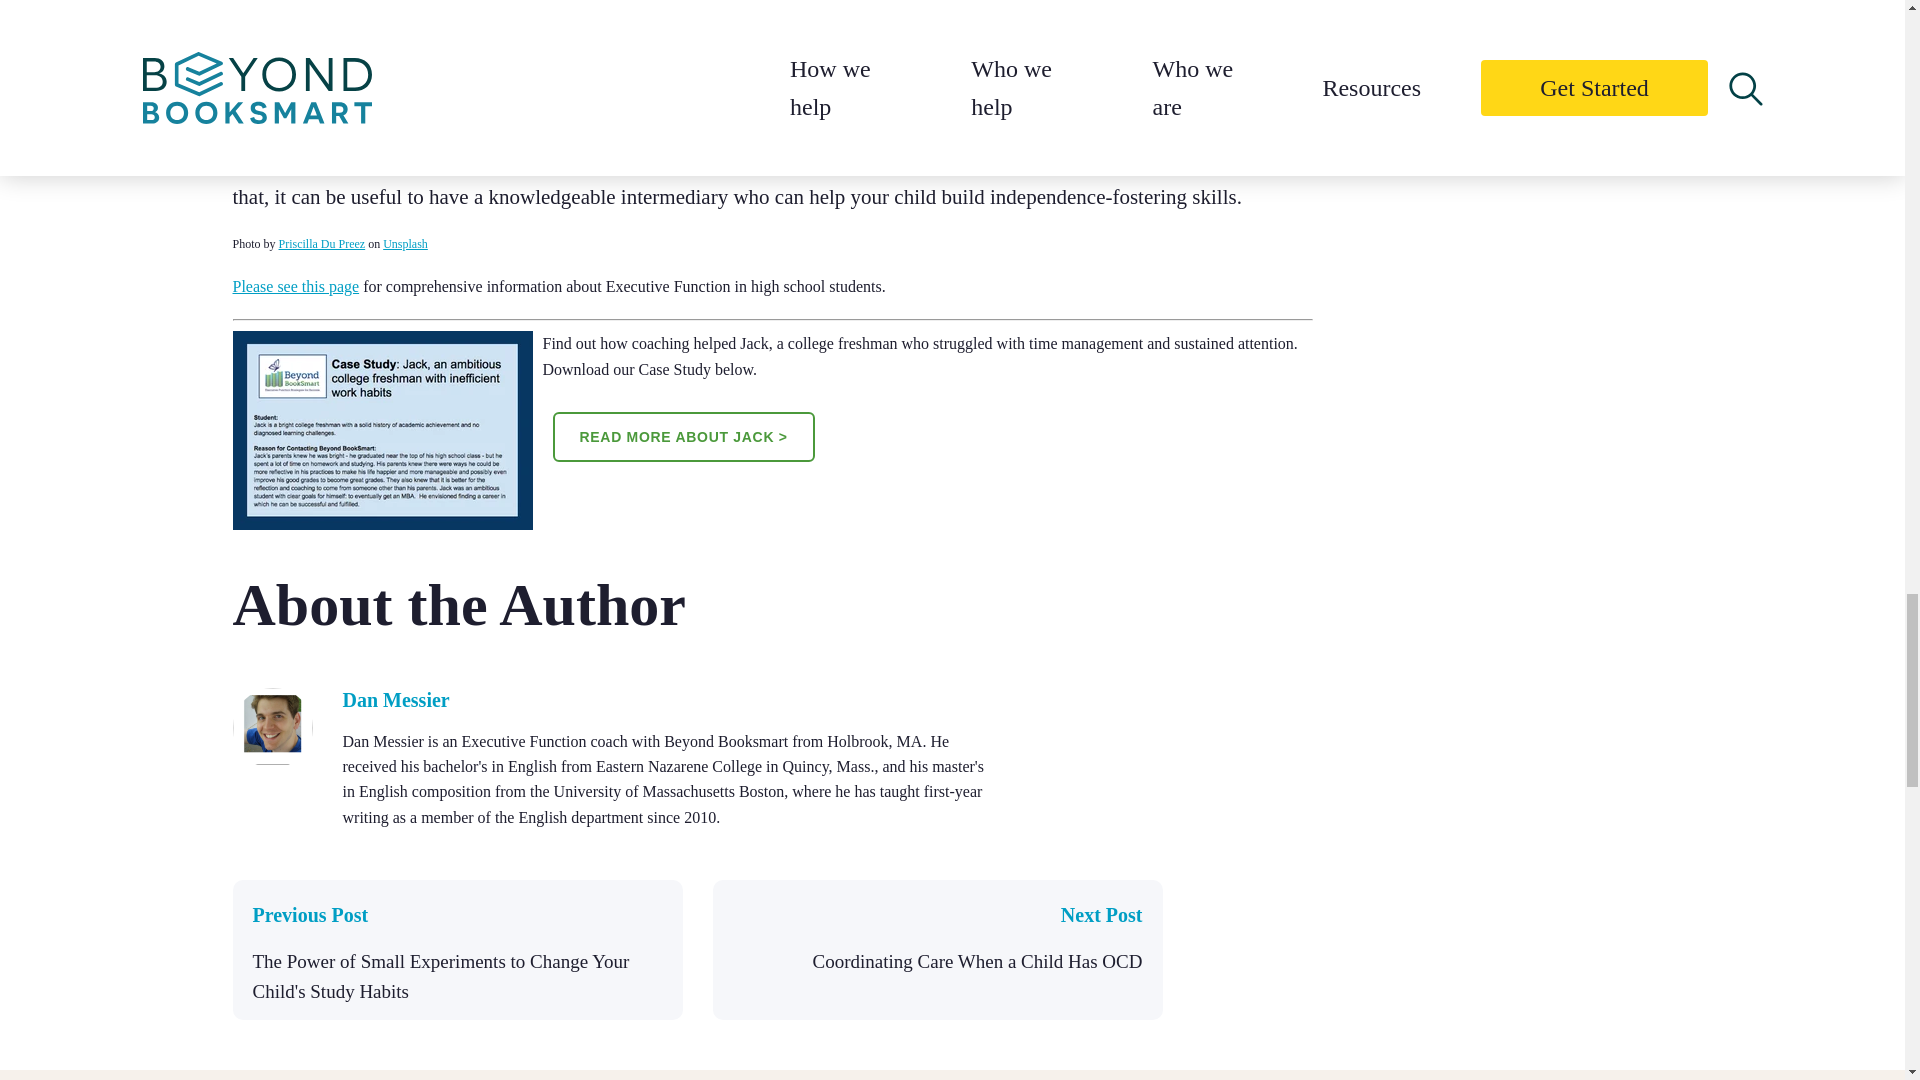 The width and height of the screenshot is (1920, 1080). I want to click on Dan Messier, so click(395, 700).